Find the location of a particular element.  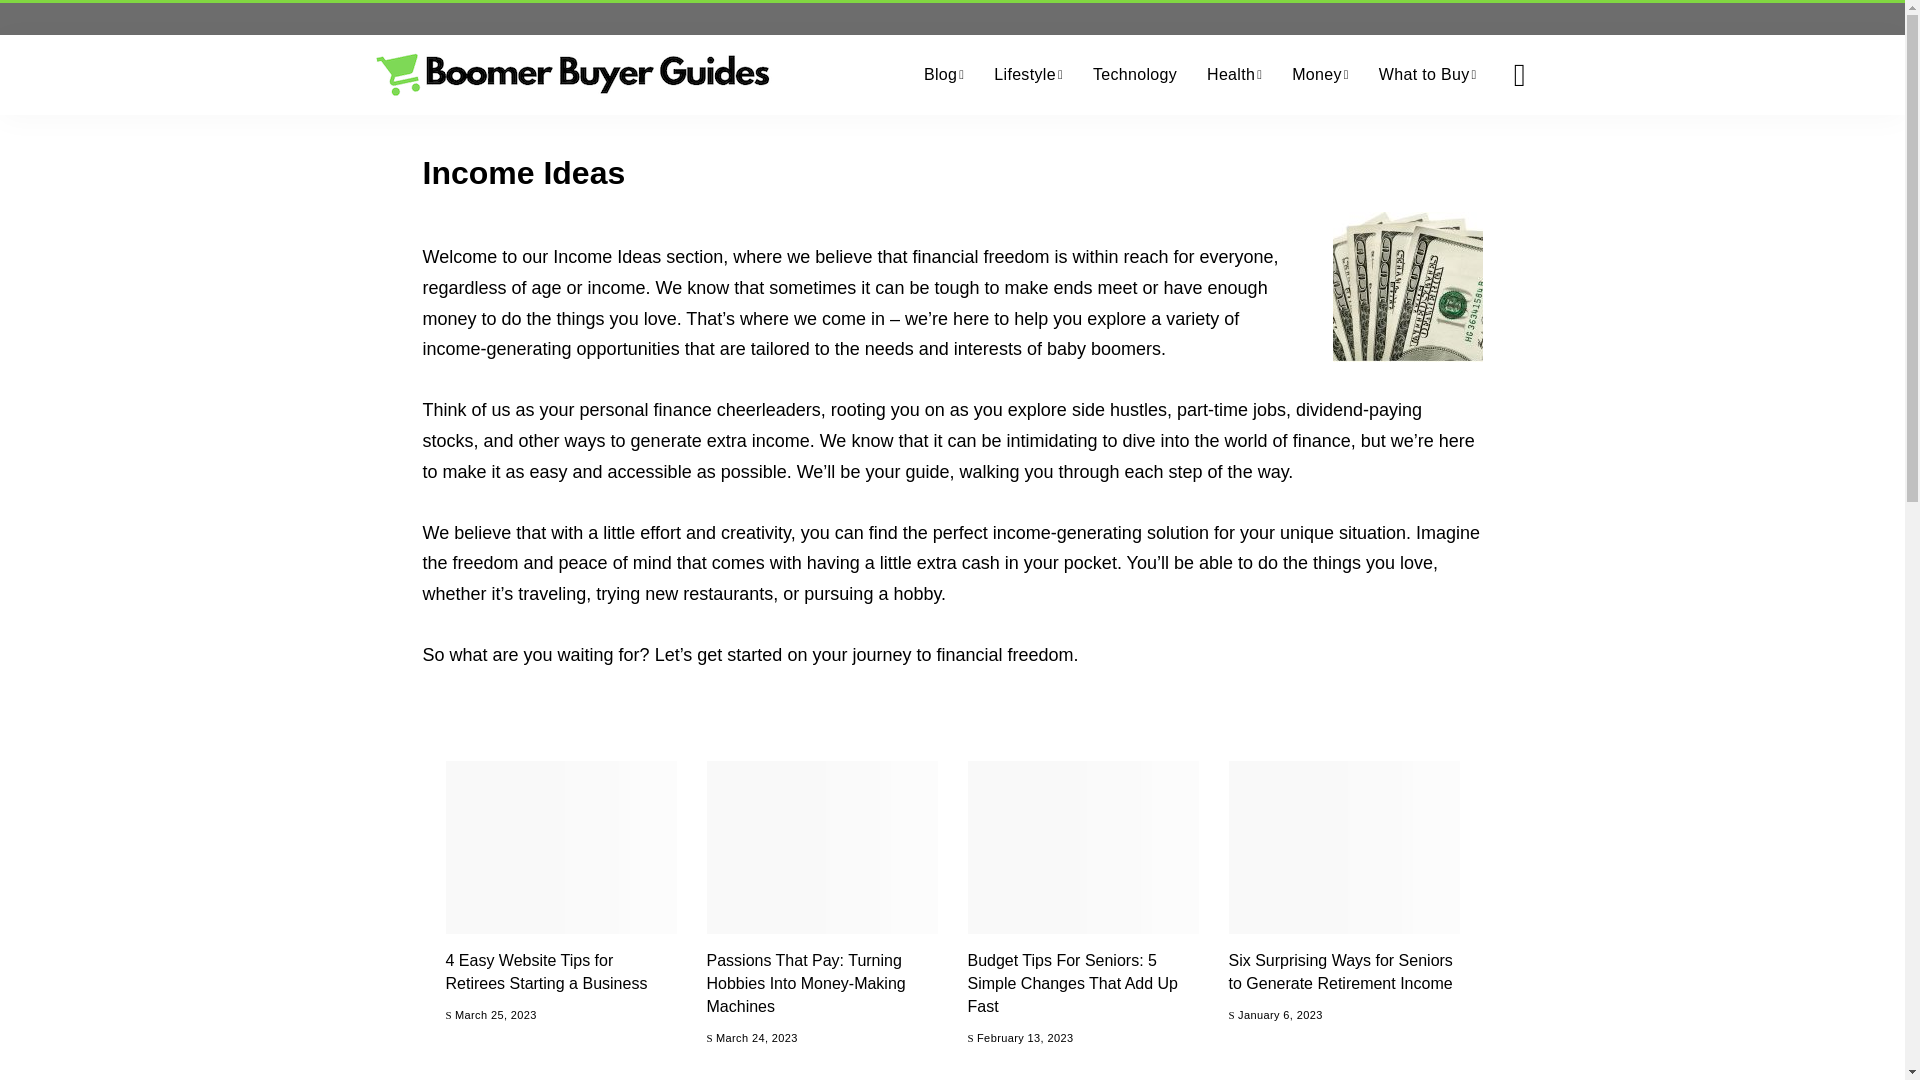

4 Easy Website Tips for Retirees Starting a Business is located at coordinates (546, 972).